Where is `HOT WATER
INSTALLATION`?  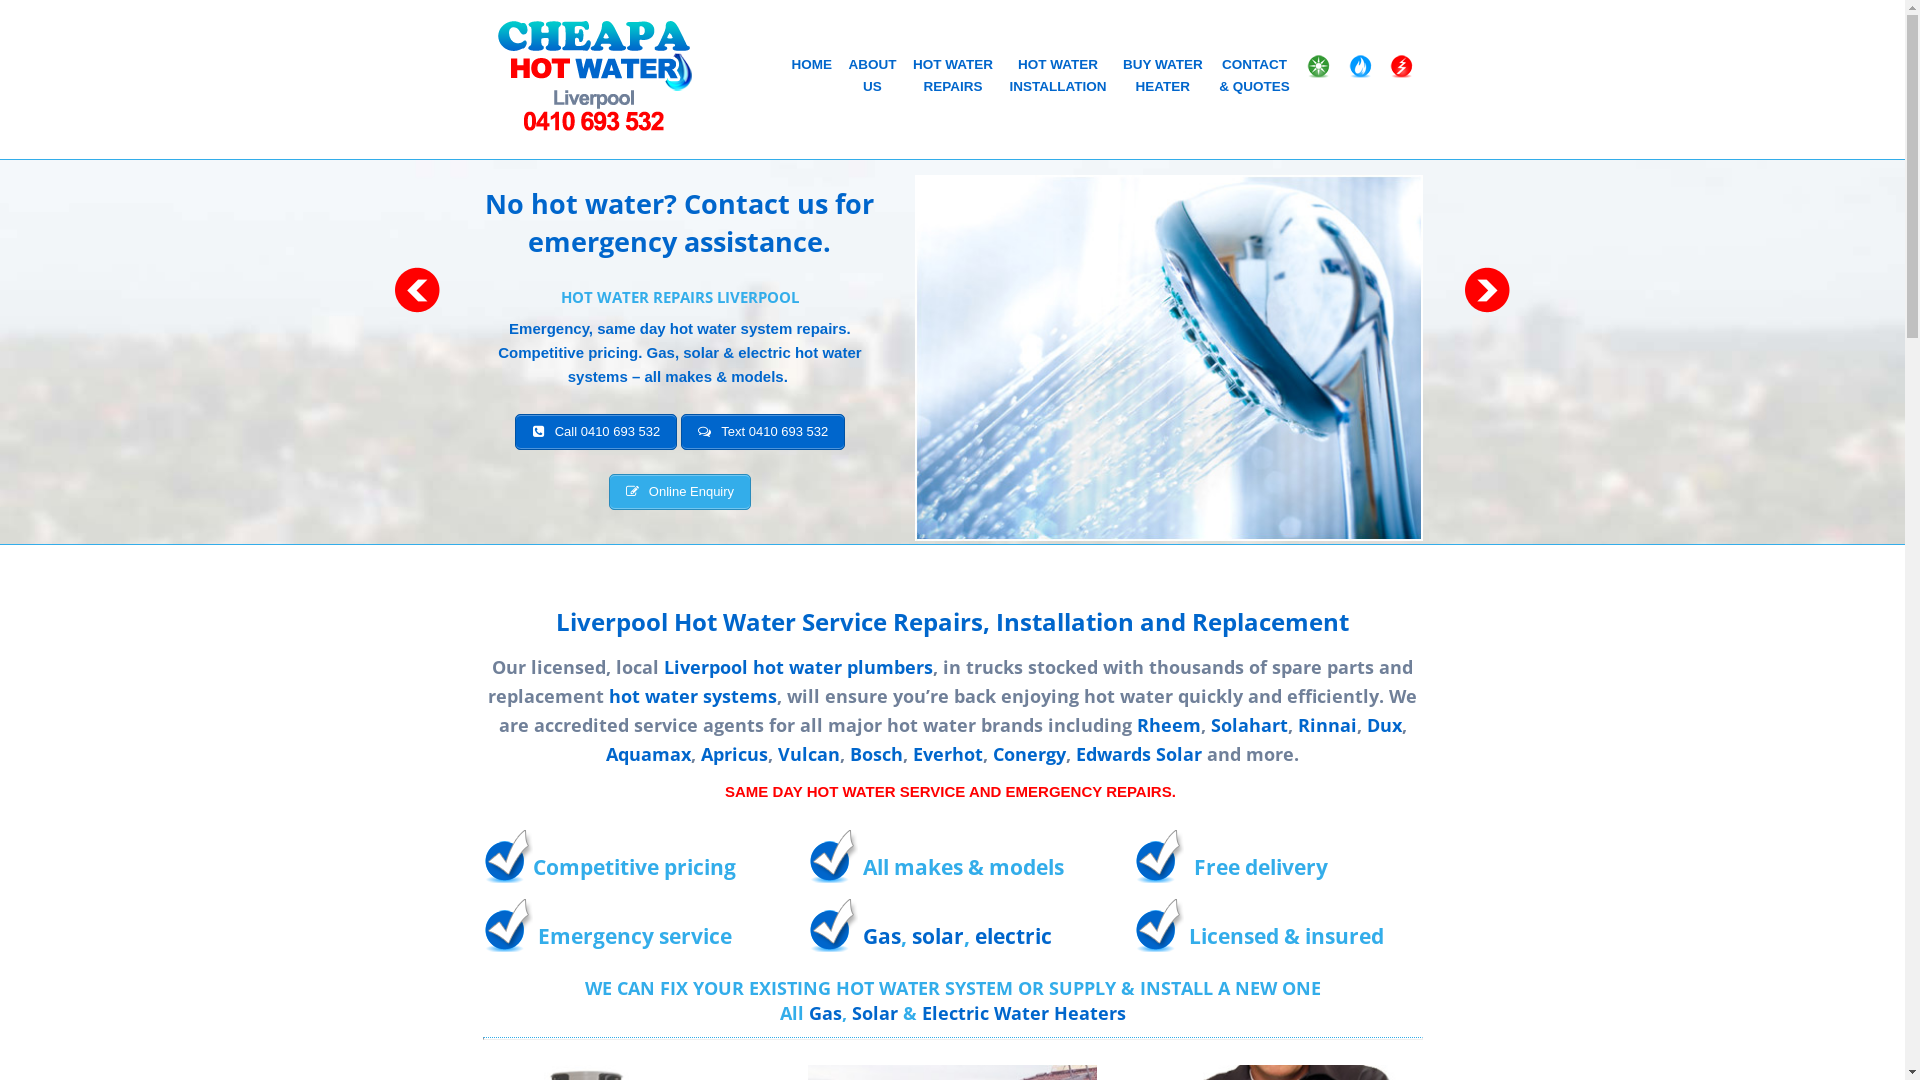
HOT WATER
INSTALLATION is located at coordinates (1058, 78).